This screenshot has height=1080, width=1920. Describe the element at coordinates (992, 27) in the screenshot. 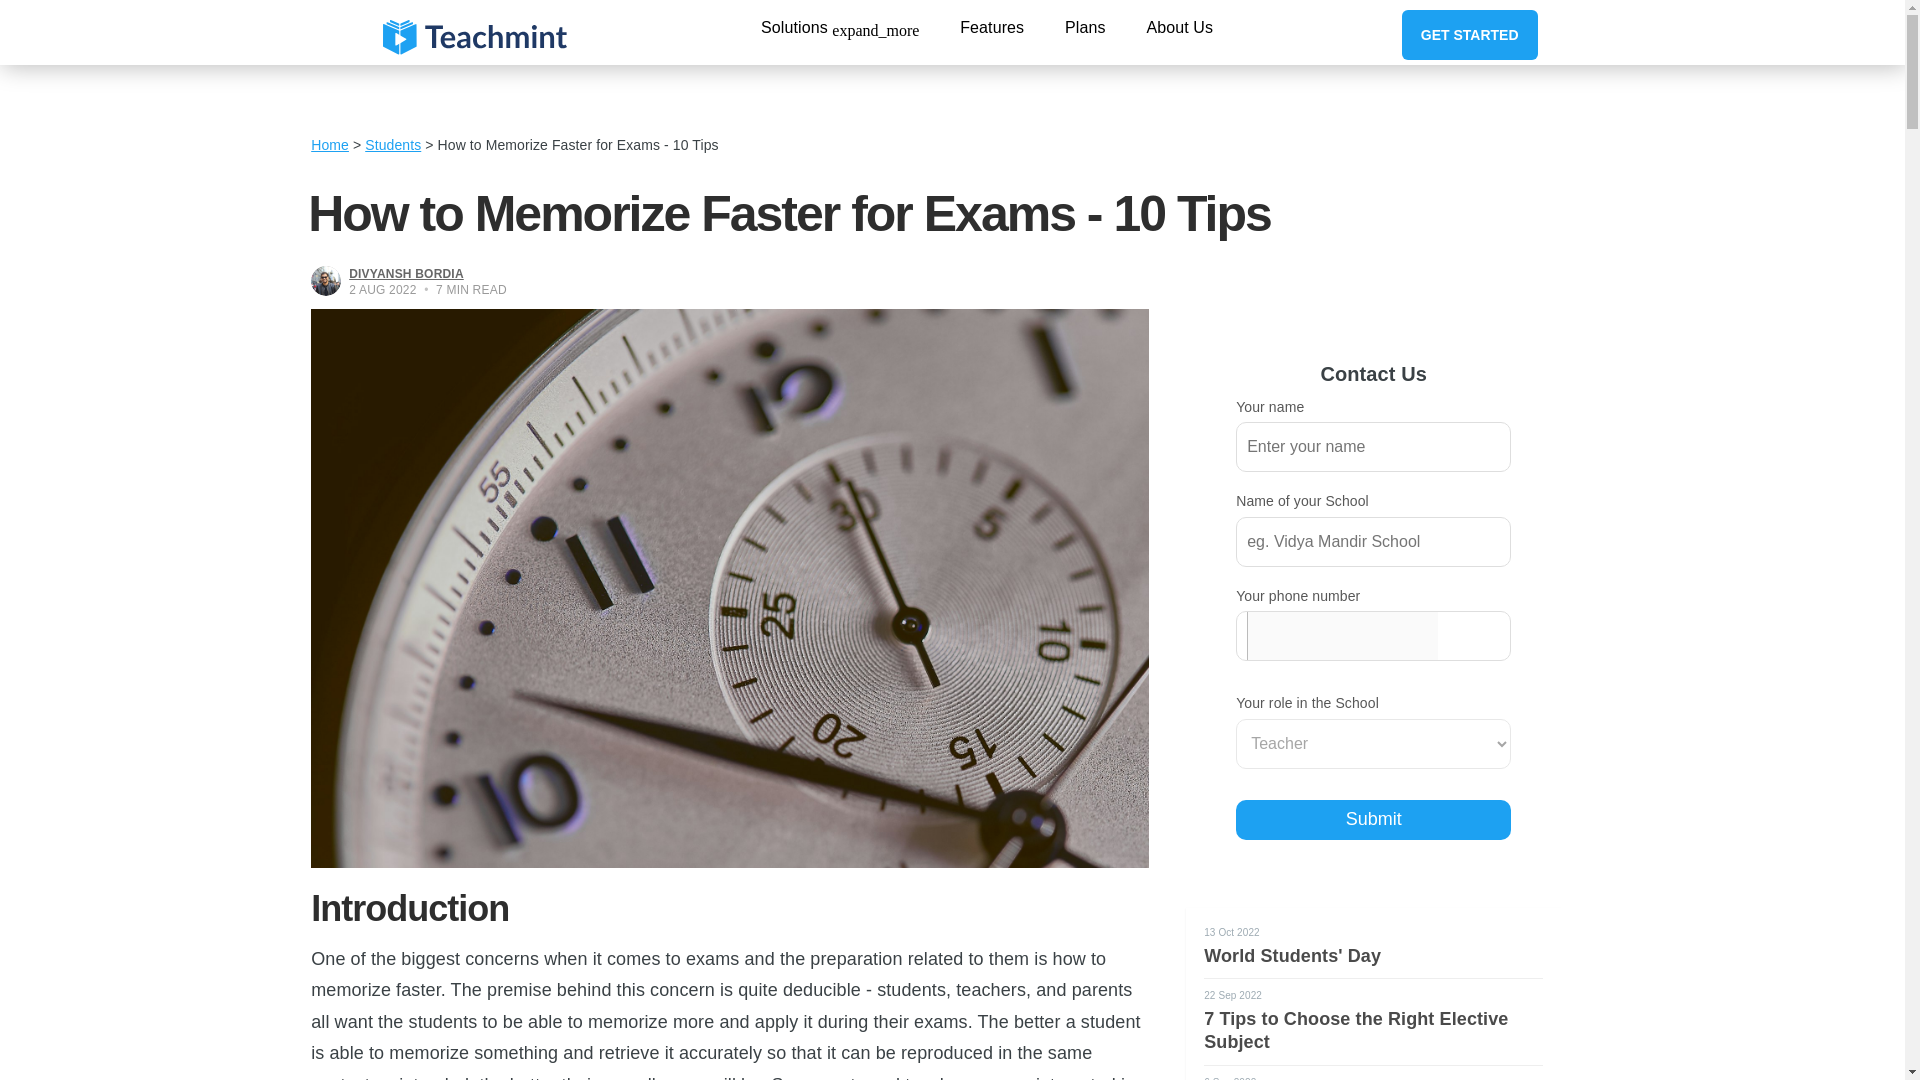

I see `Features` at that location.